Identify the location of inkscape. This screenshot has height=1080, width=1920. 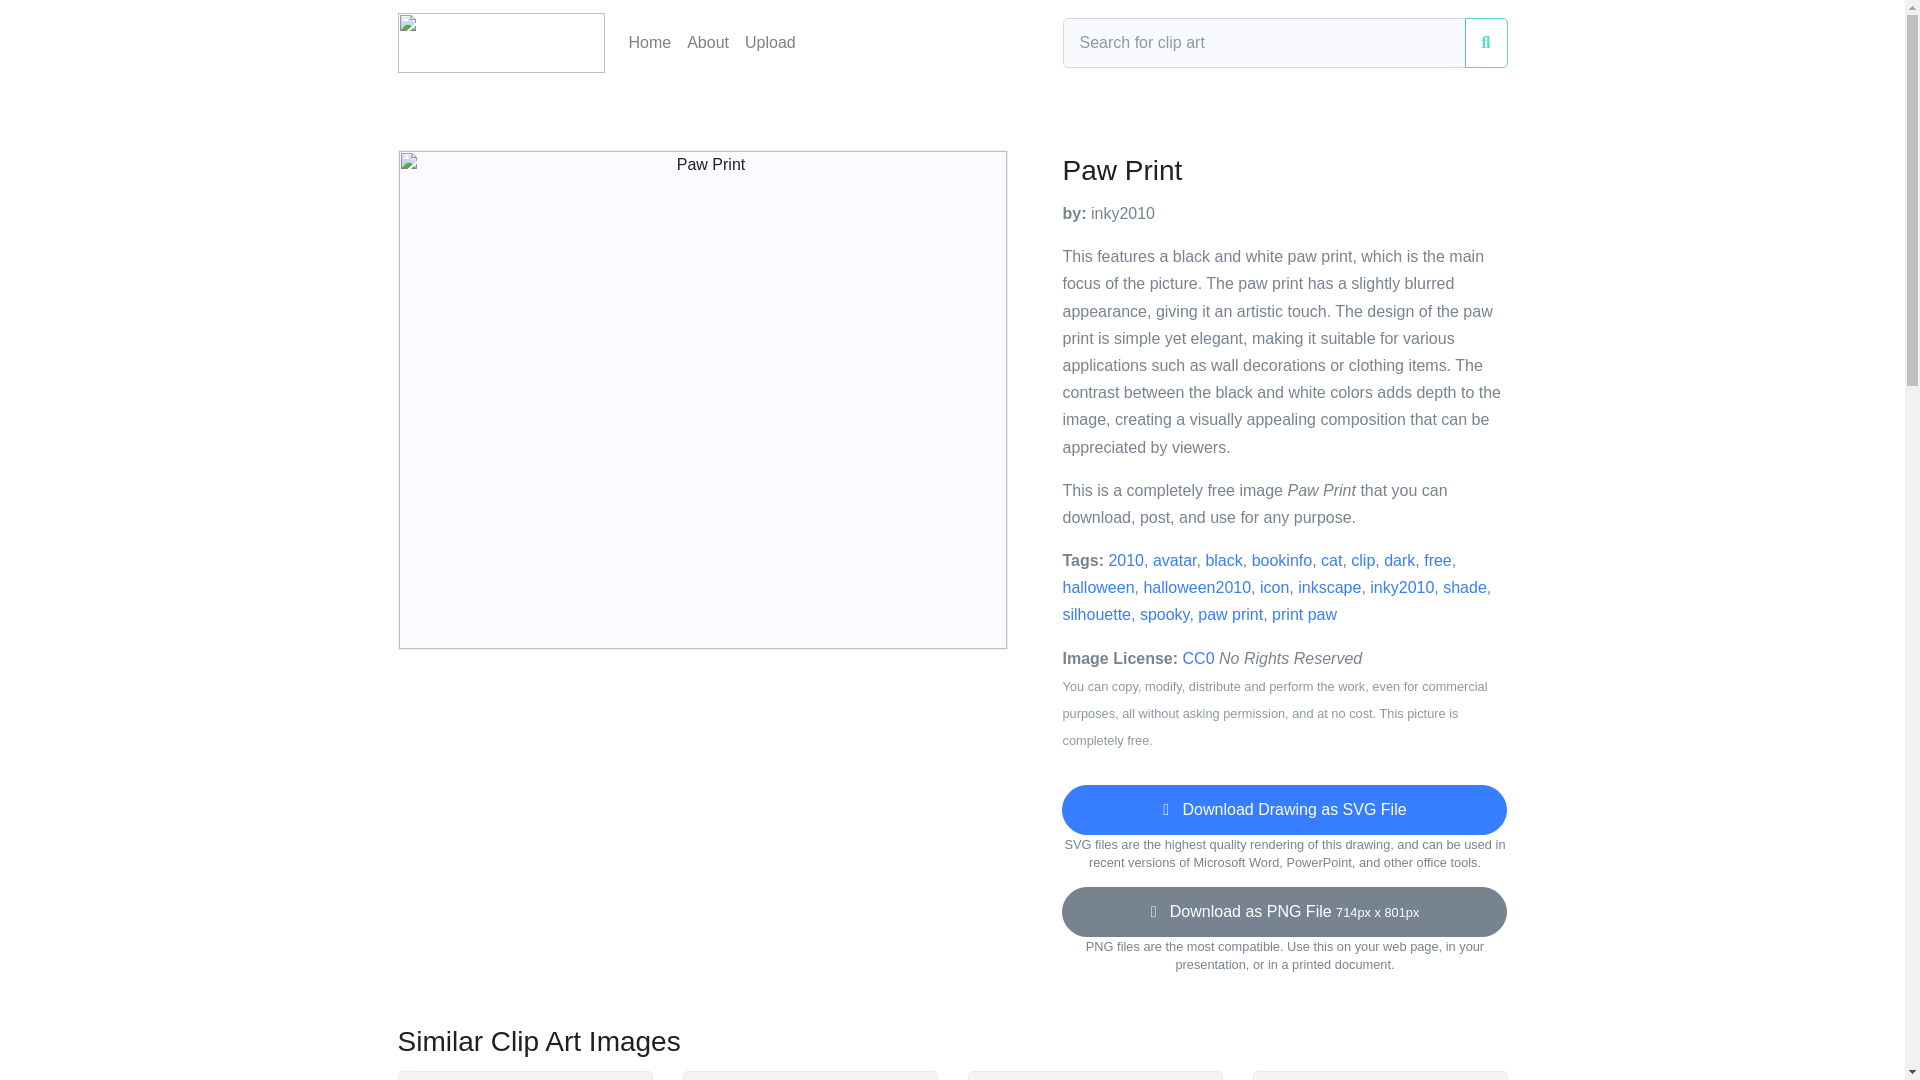
(1329, 587).